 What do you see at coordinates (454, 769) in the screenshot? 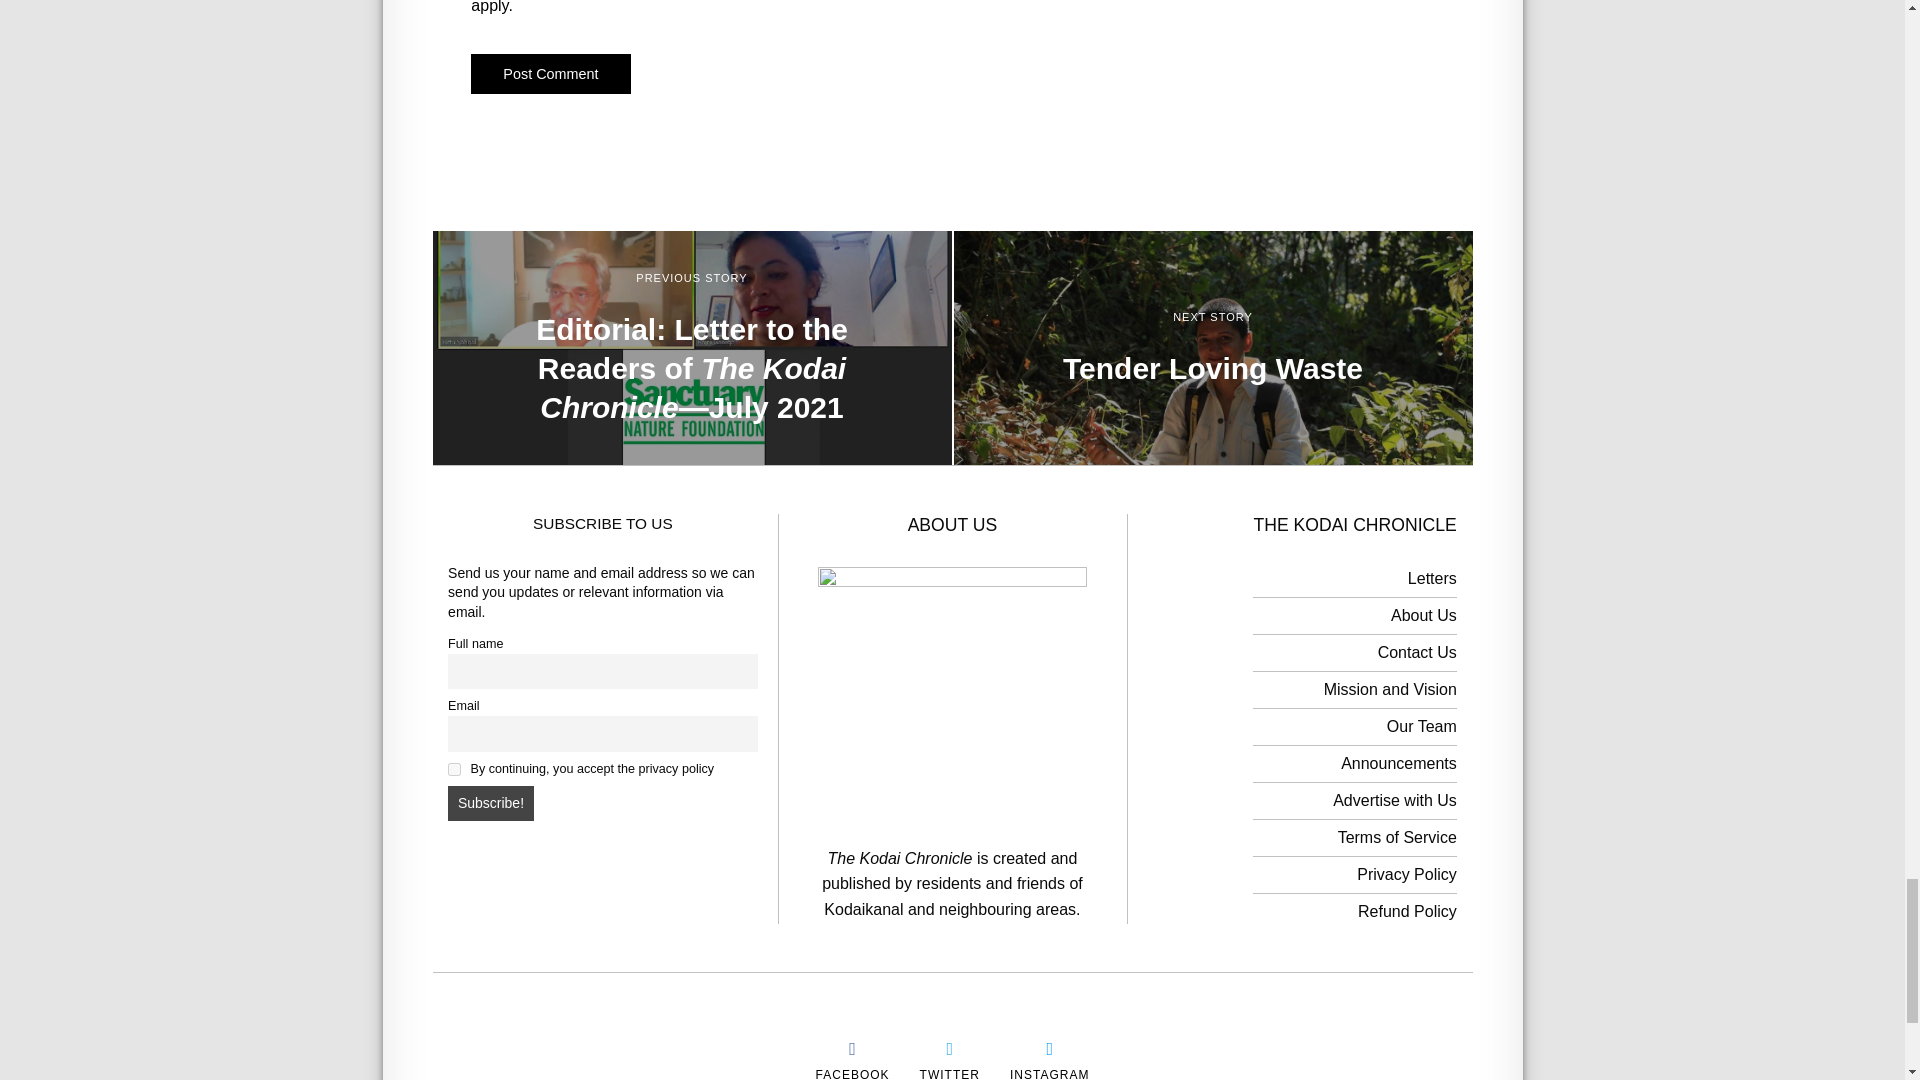
I see `on` at bounding box center [454, 769].